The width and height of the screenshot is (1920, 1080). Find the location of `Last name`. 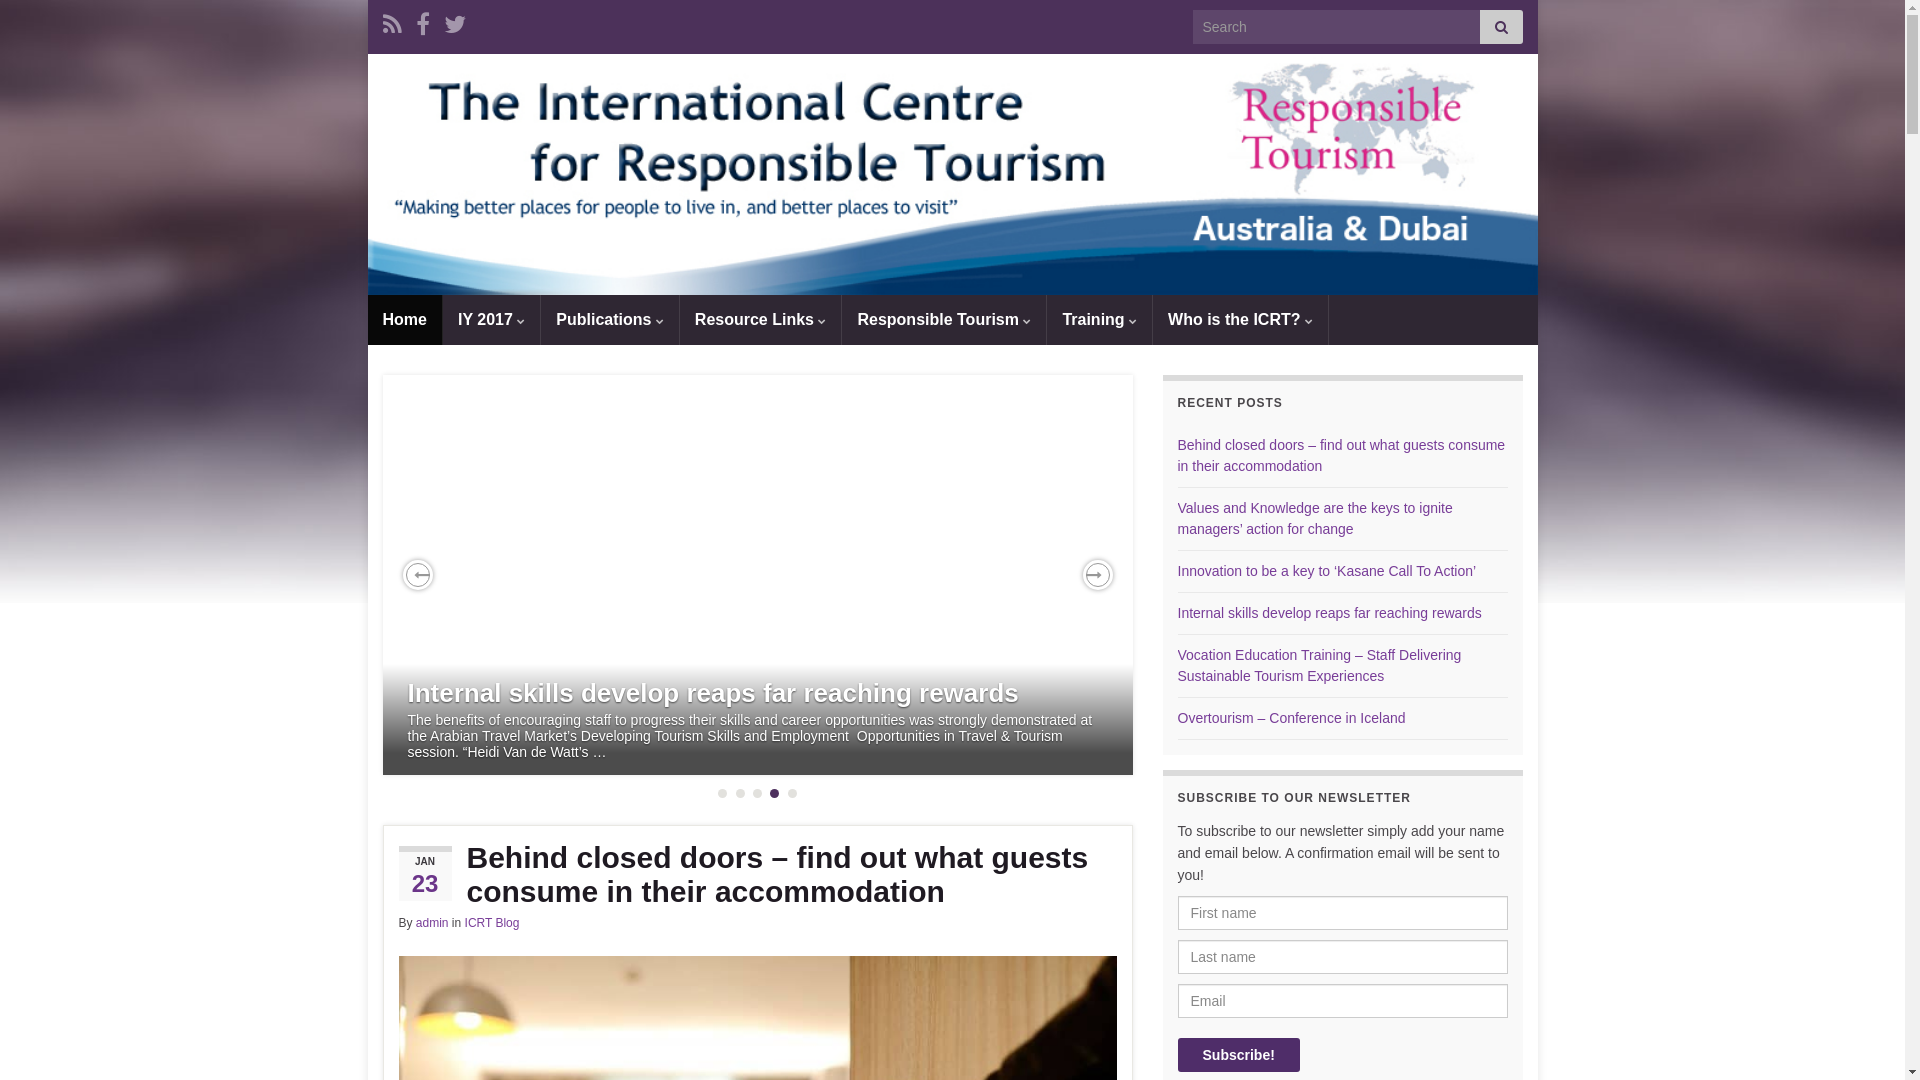

Last name is located at coordinates (1343, 957).